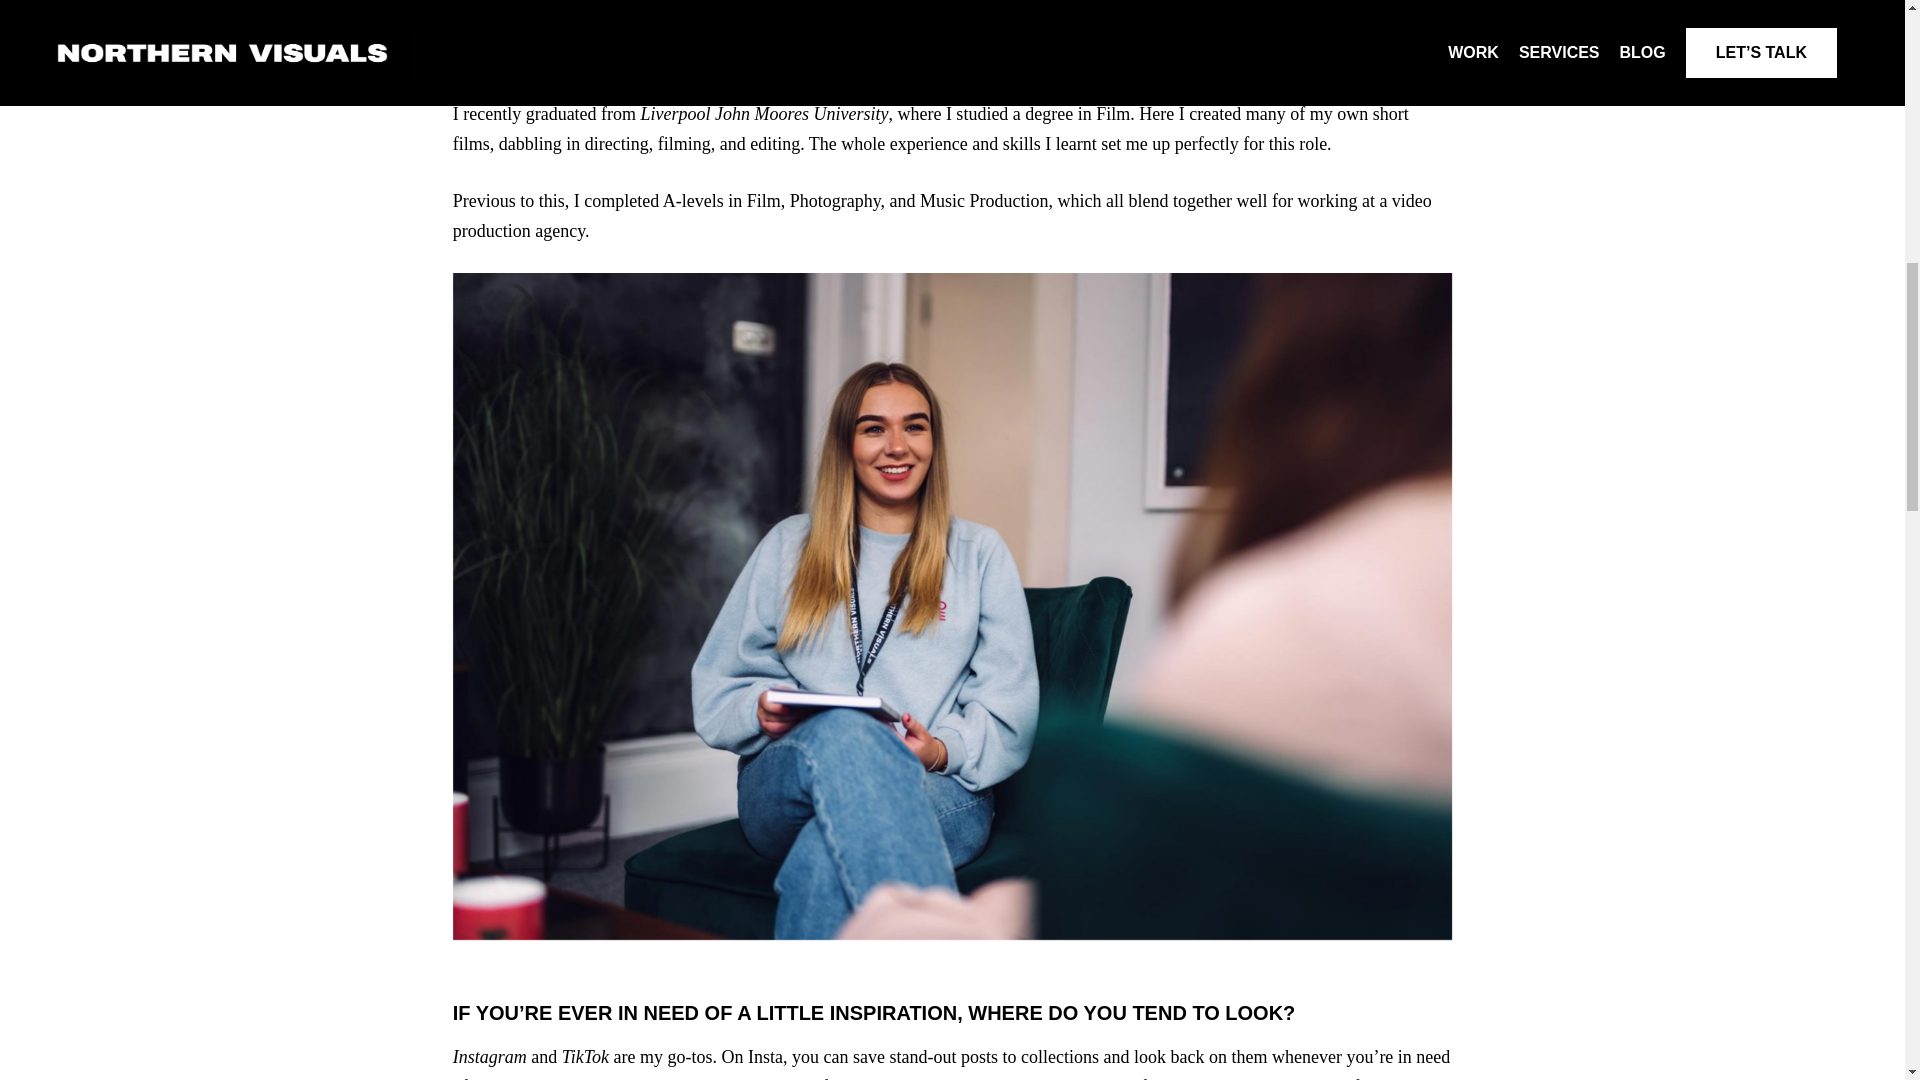  I want to click on Instagram, so click(490, 1056).